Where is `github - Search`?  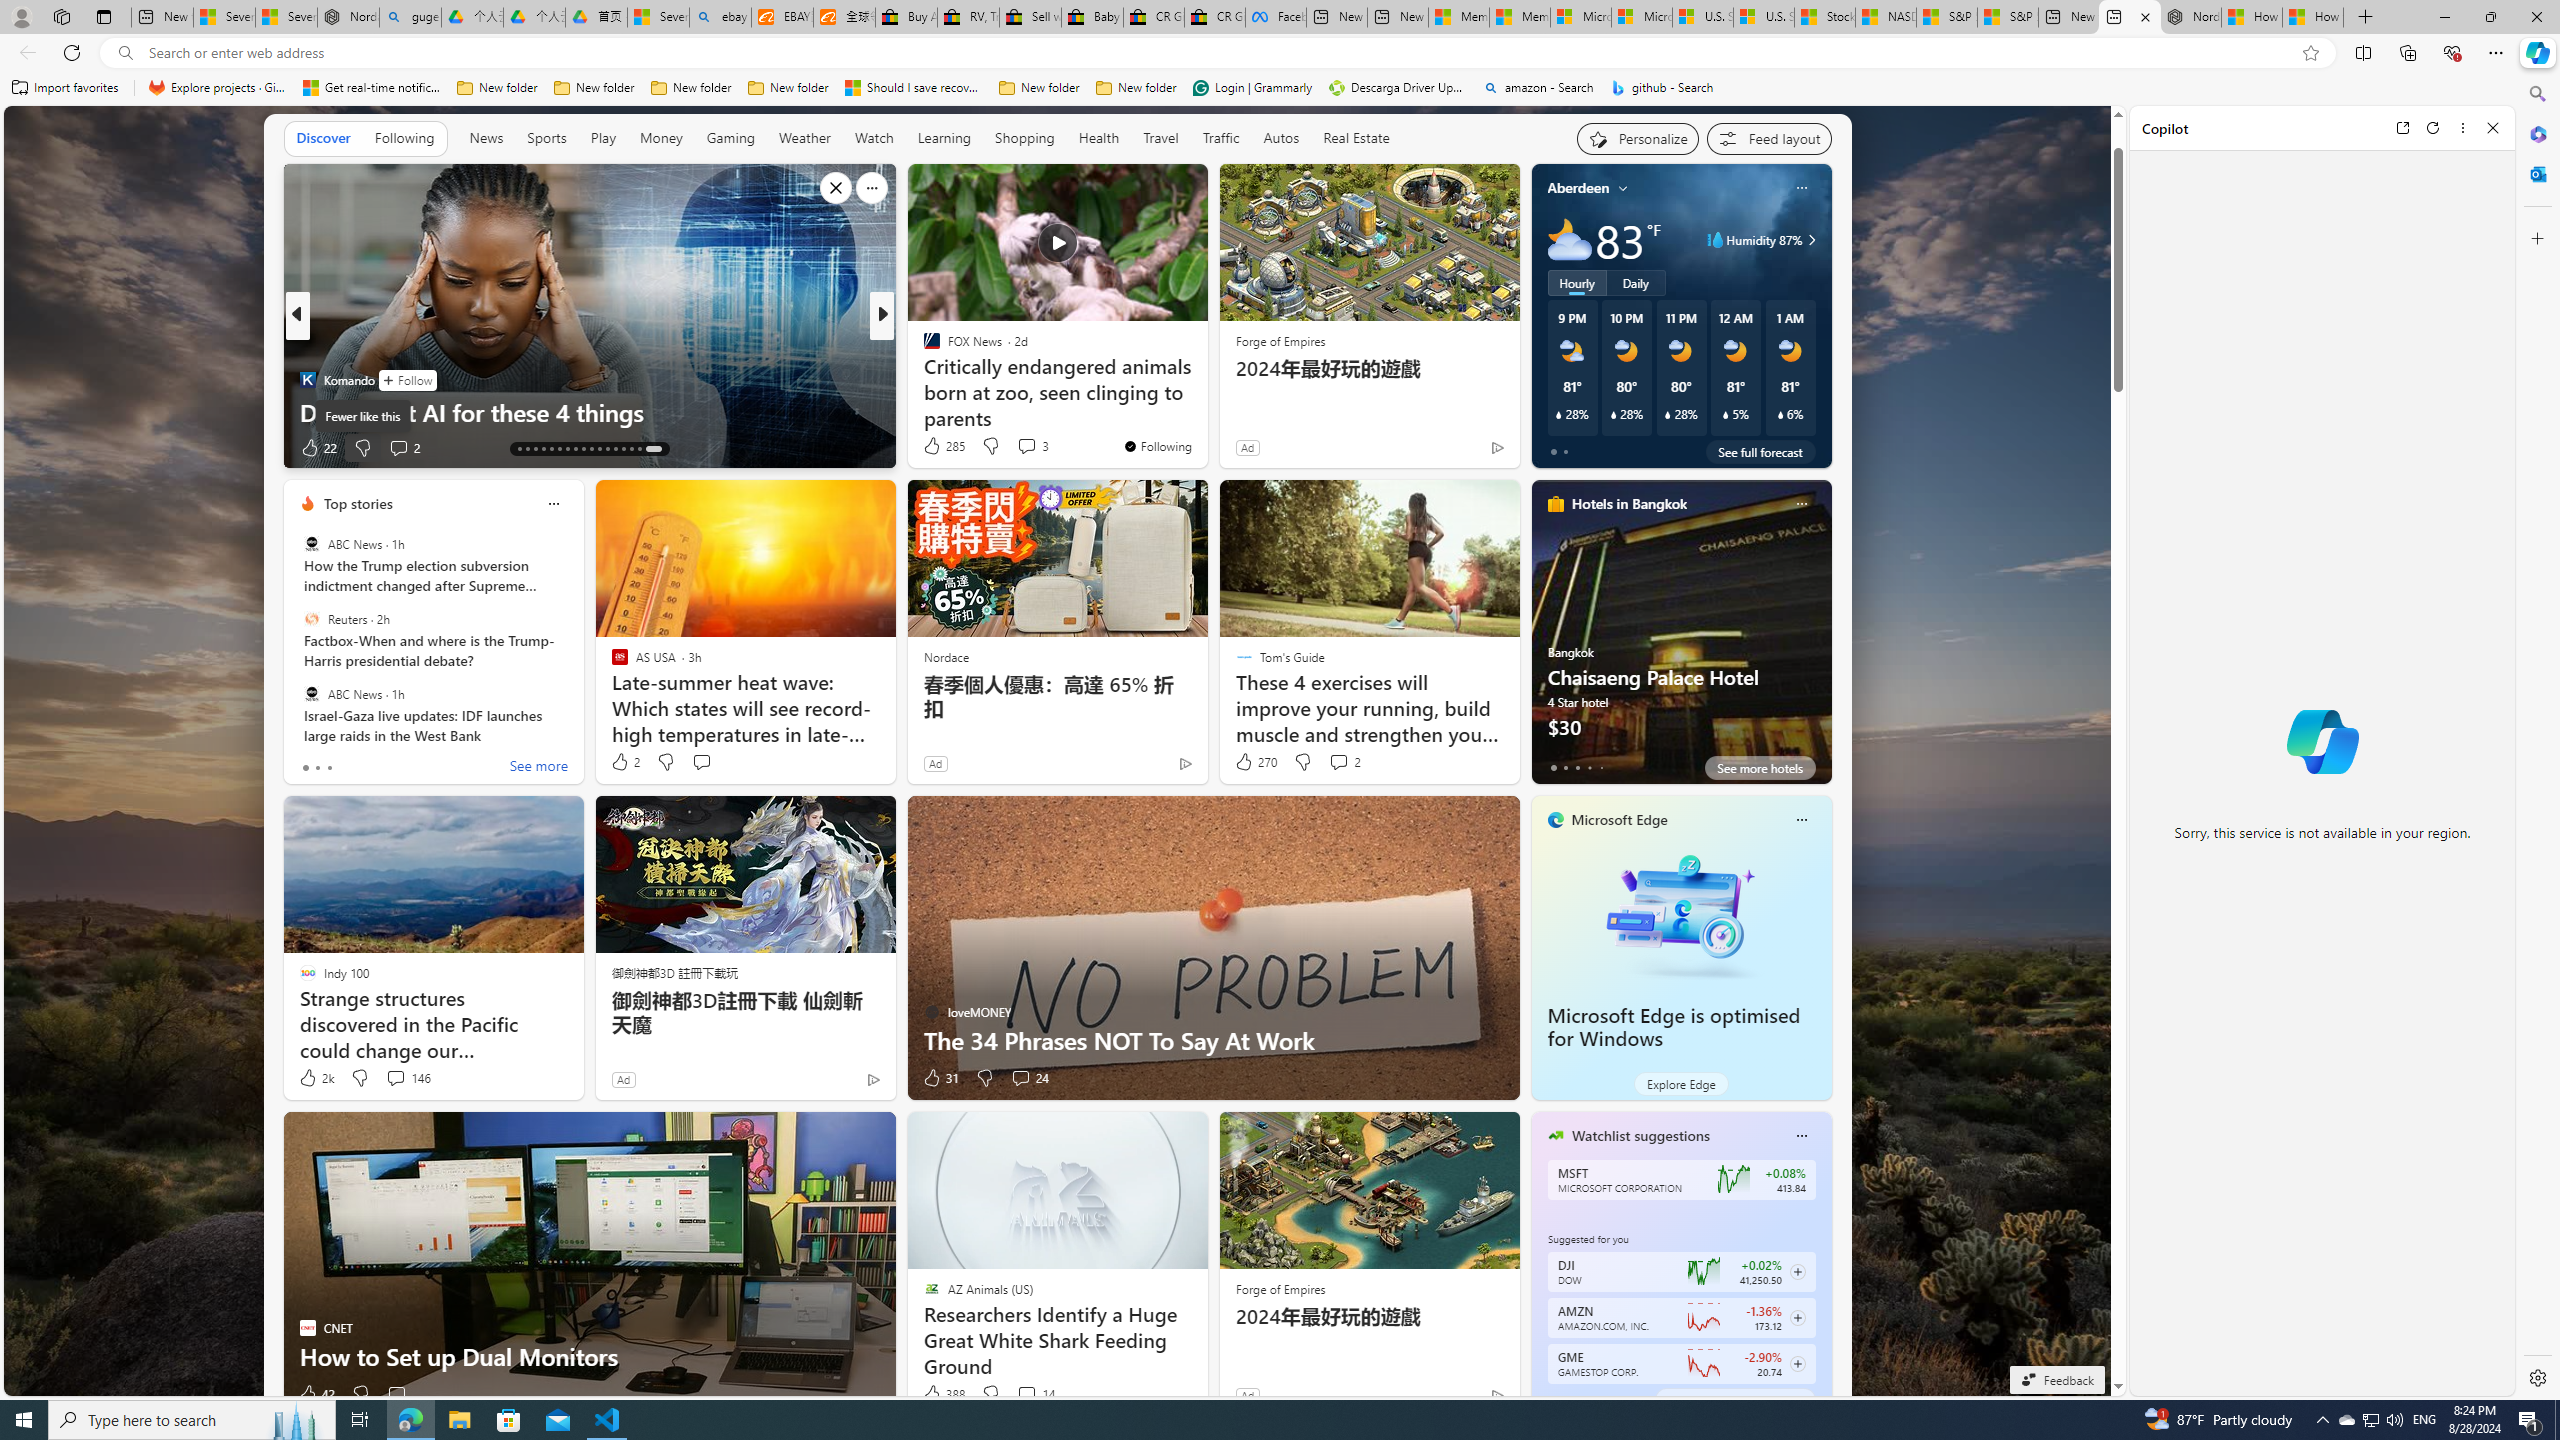
github - Search is located at coordinates (1662, 88).